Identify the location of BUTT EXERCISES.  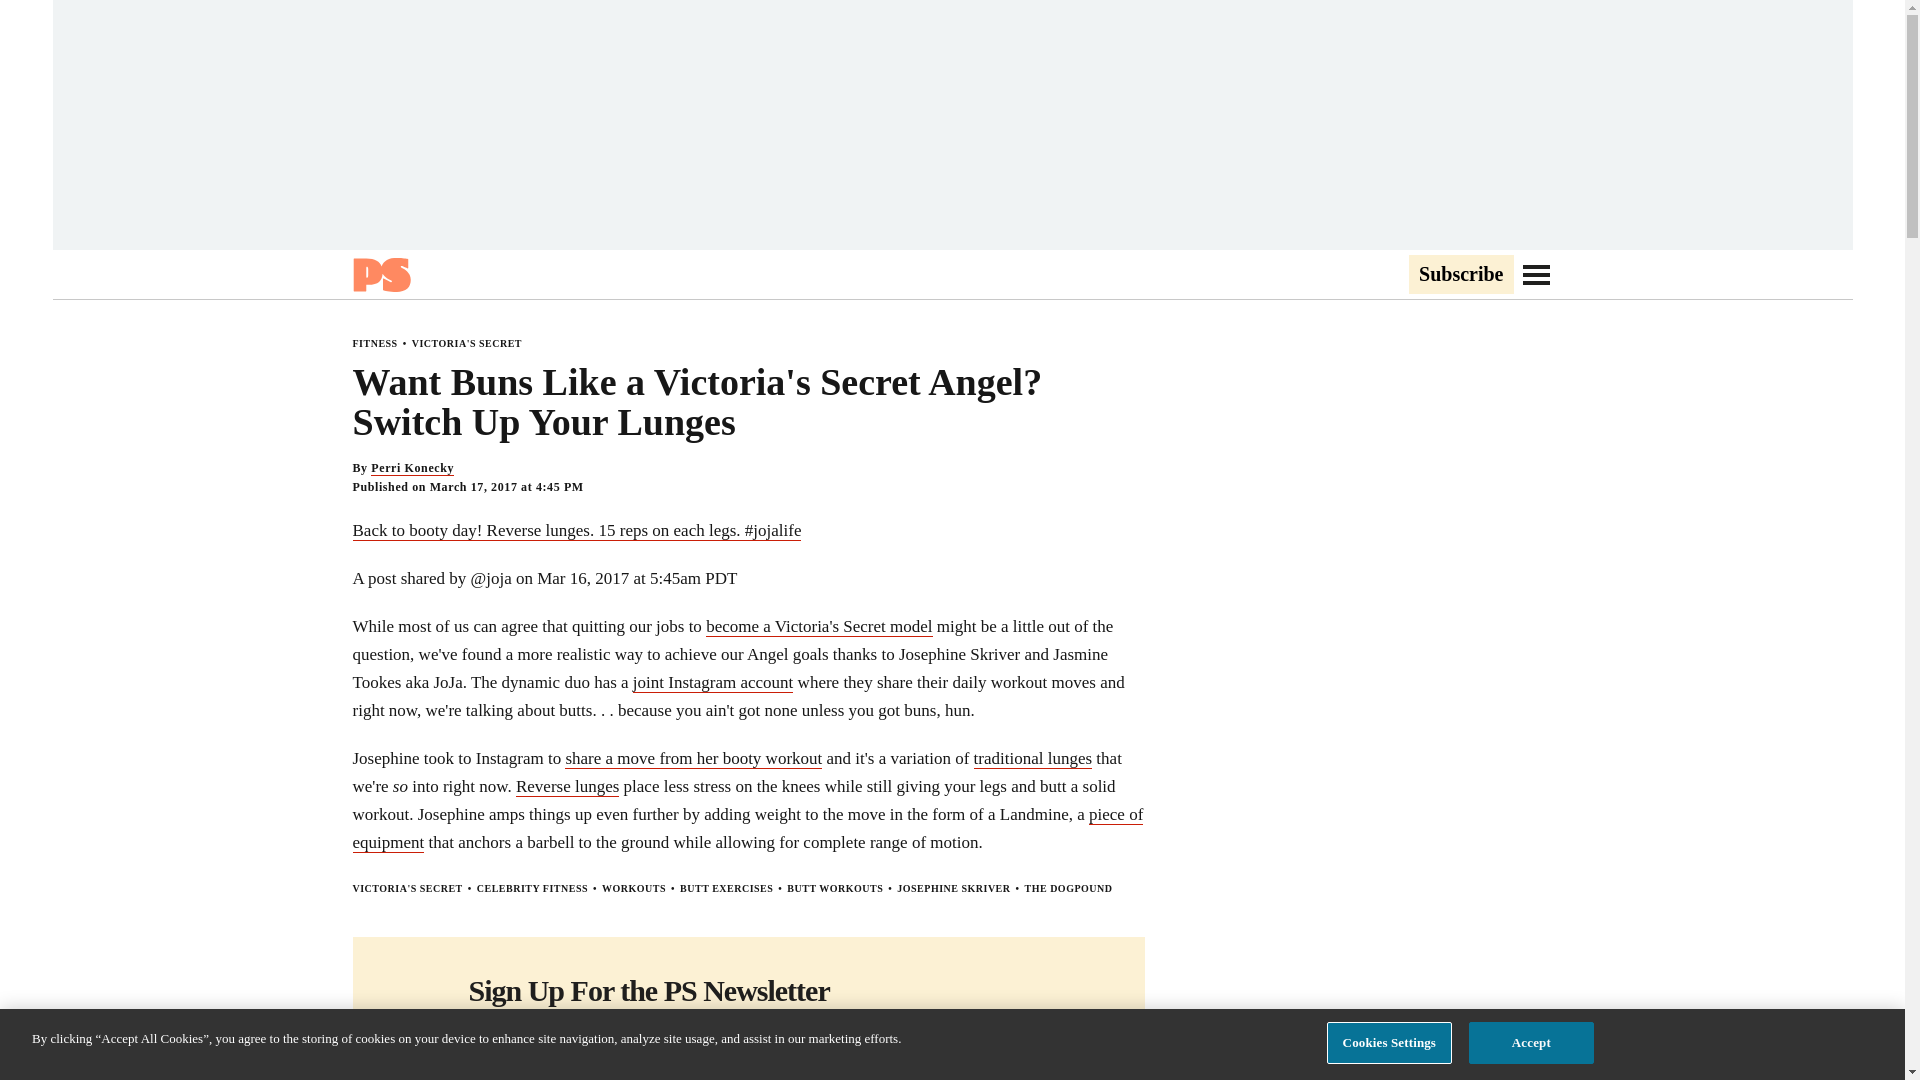
(726, 888).